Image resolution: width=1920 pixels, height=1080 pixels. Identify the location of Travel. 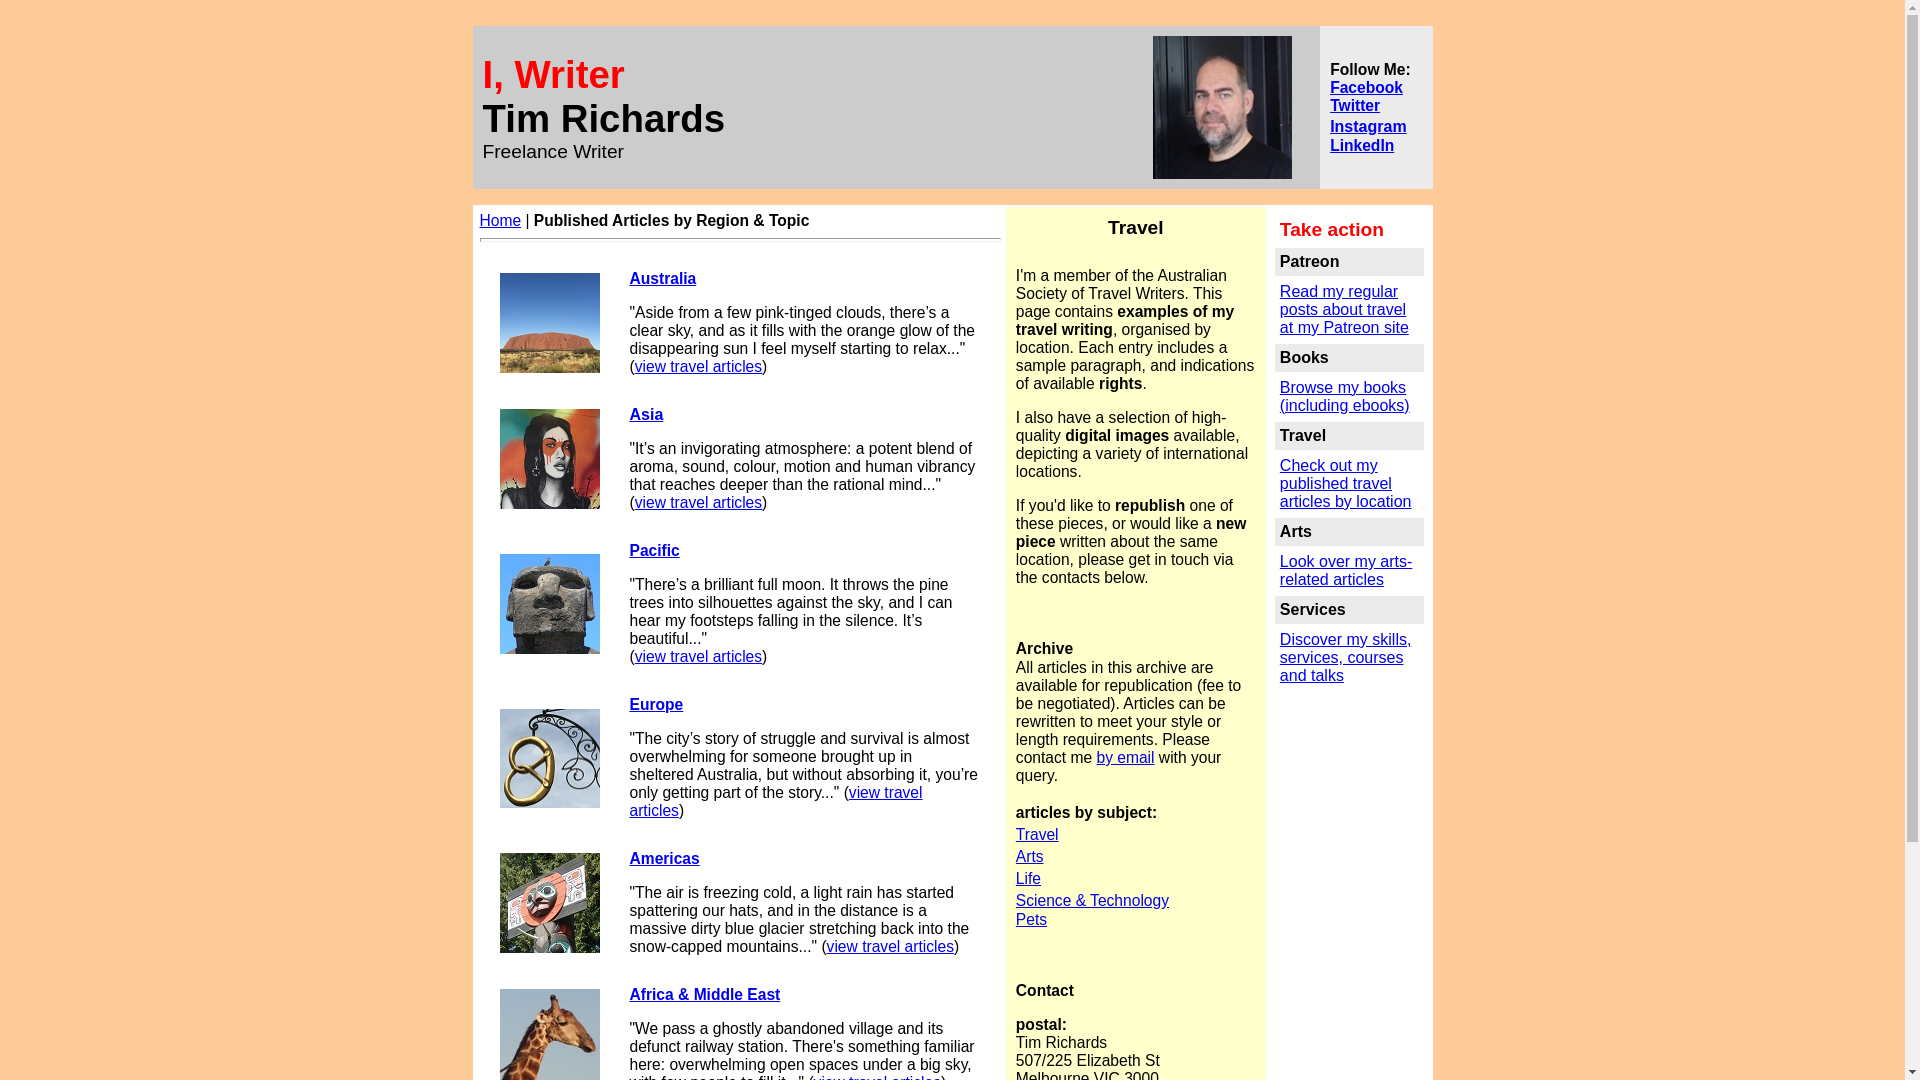
(1038, 834).